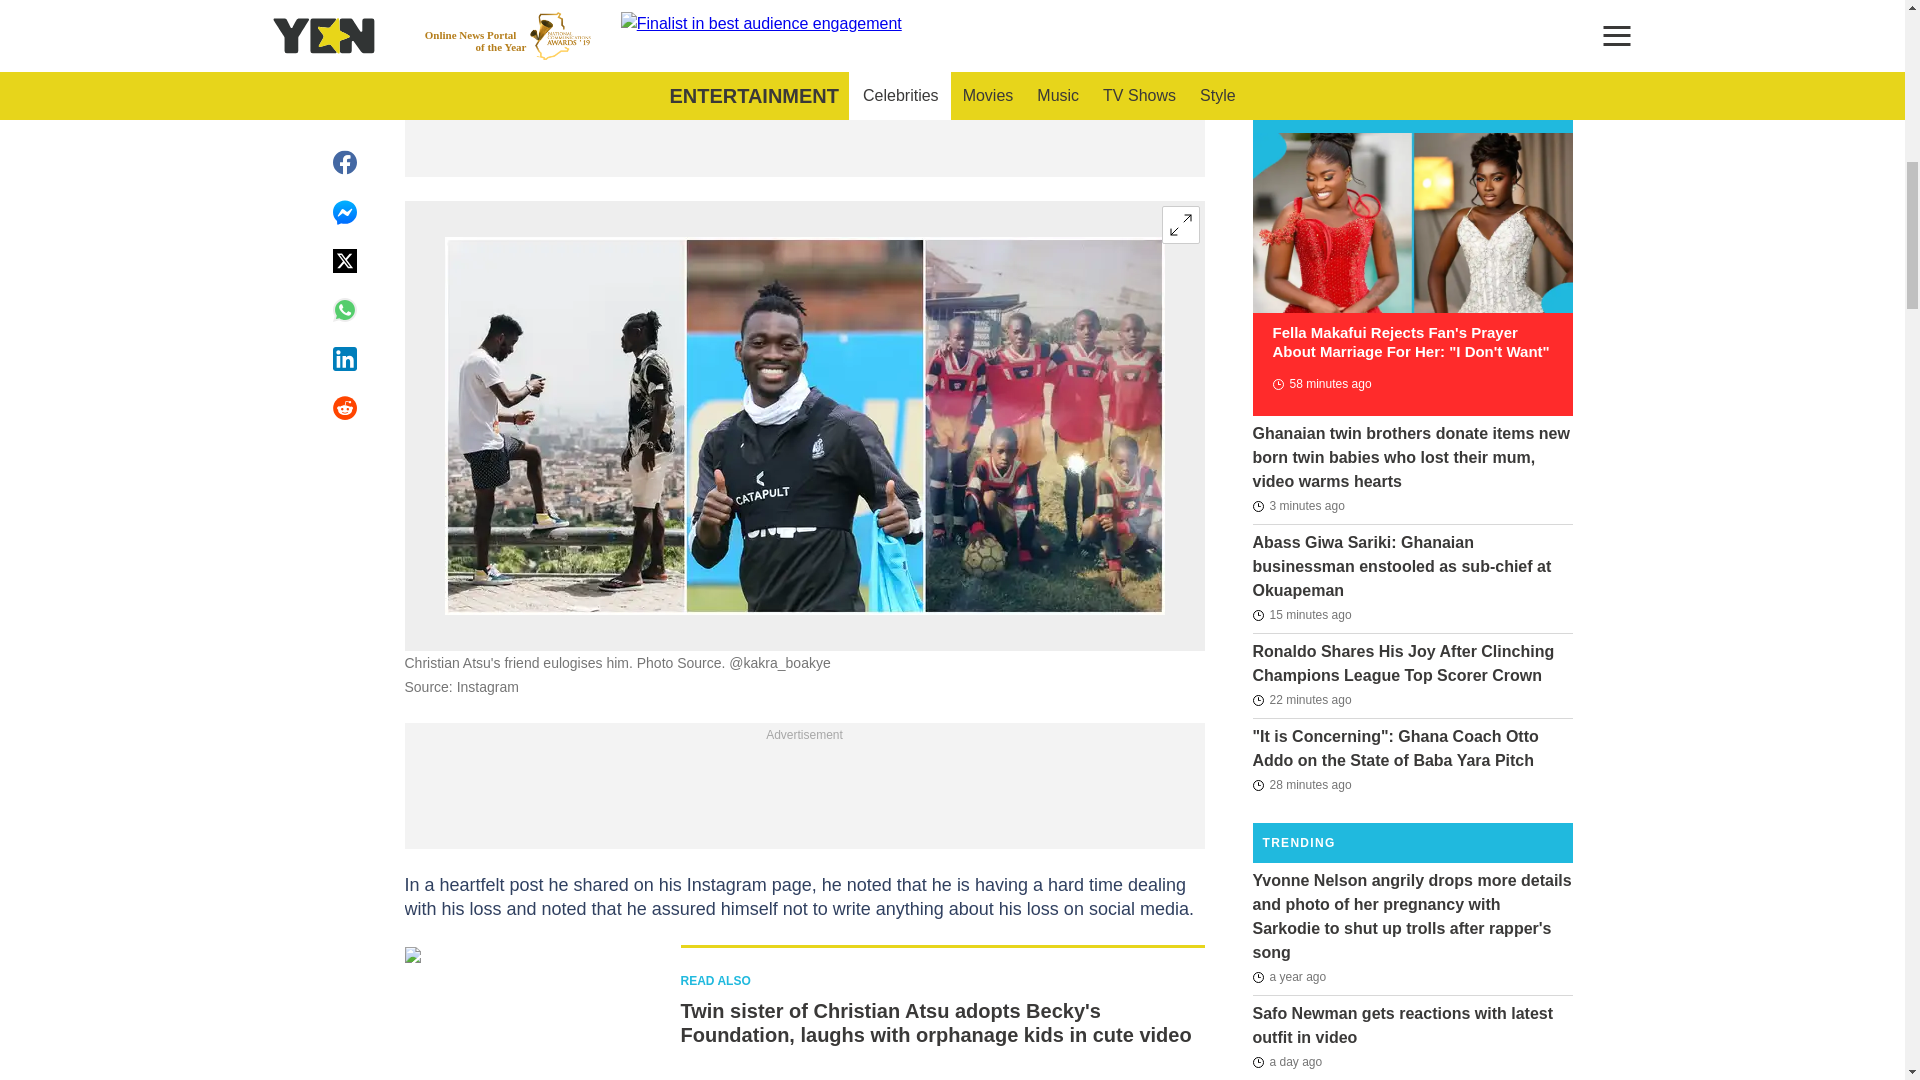  What do you see at coordinates (1301, 785) in the screenshot?
I see `2024-08-29T18:19:30Z` at bounding box center [1301, 785].